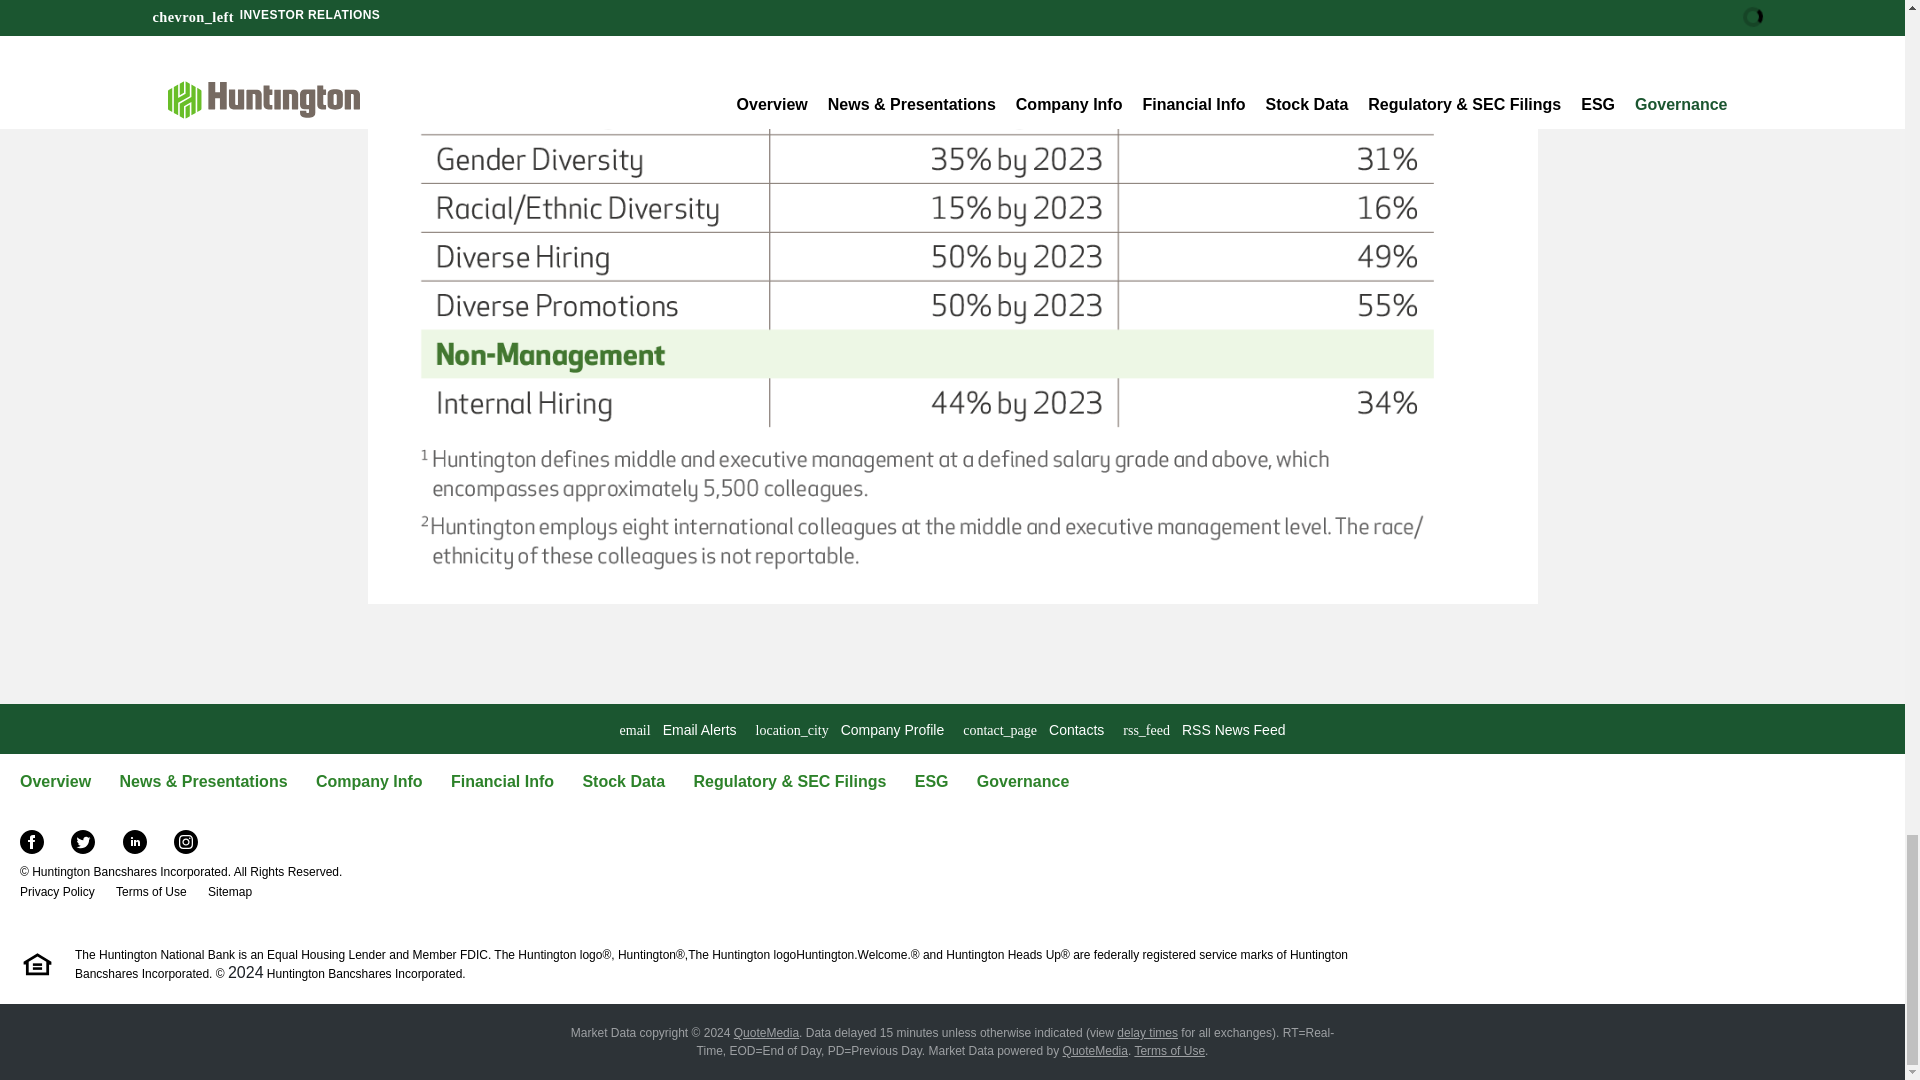  I want to click on Opens in a new window, so click(84, 840).